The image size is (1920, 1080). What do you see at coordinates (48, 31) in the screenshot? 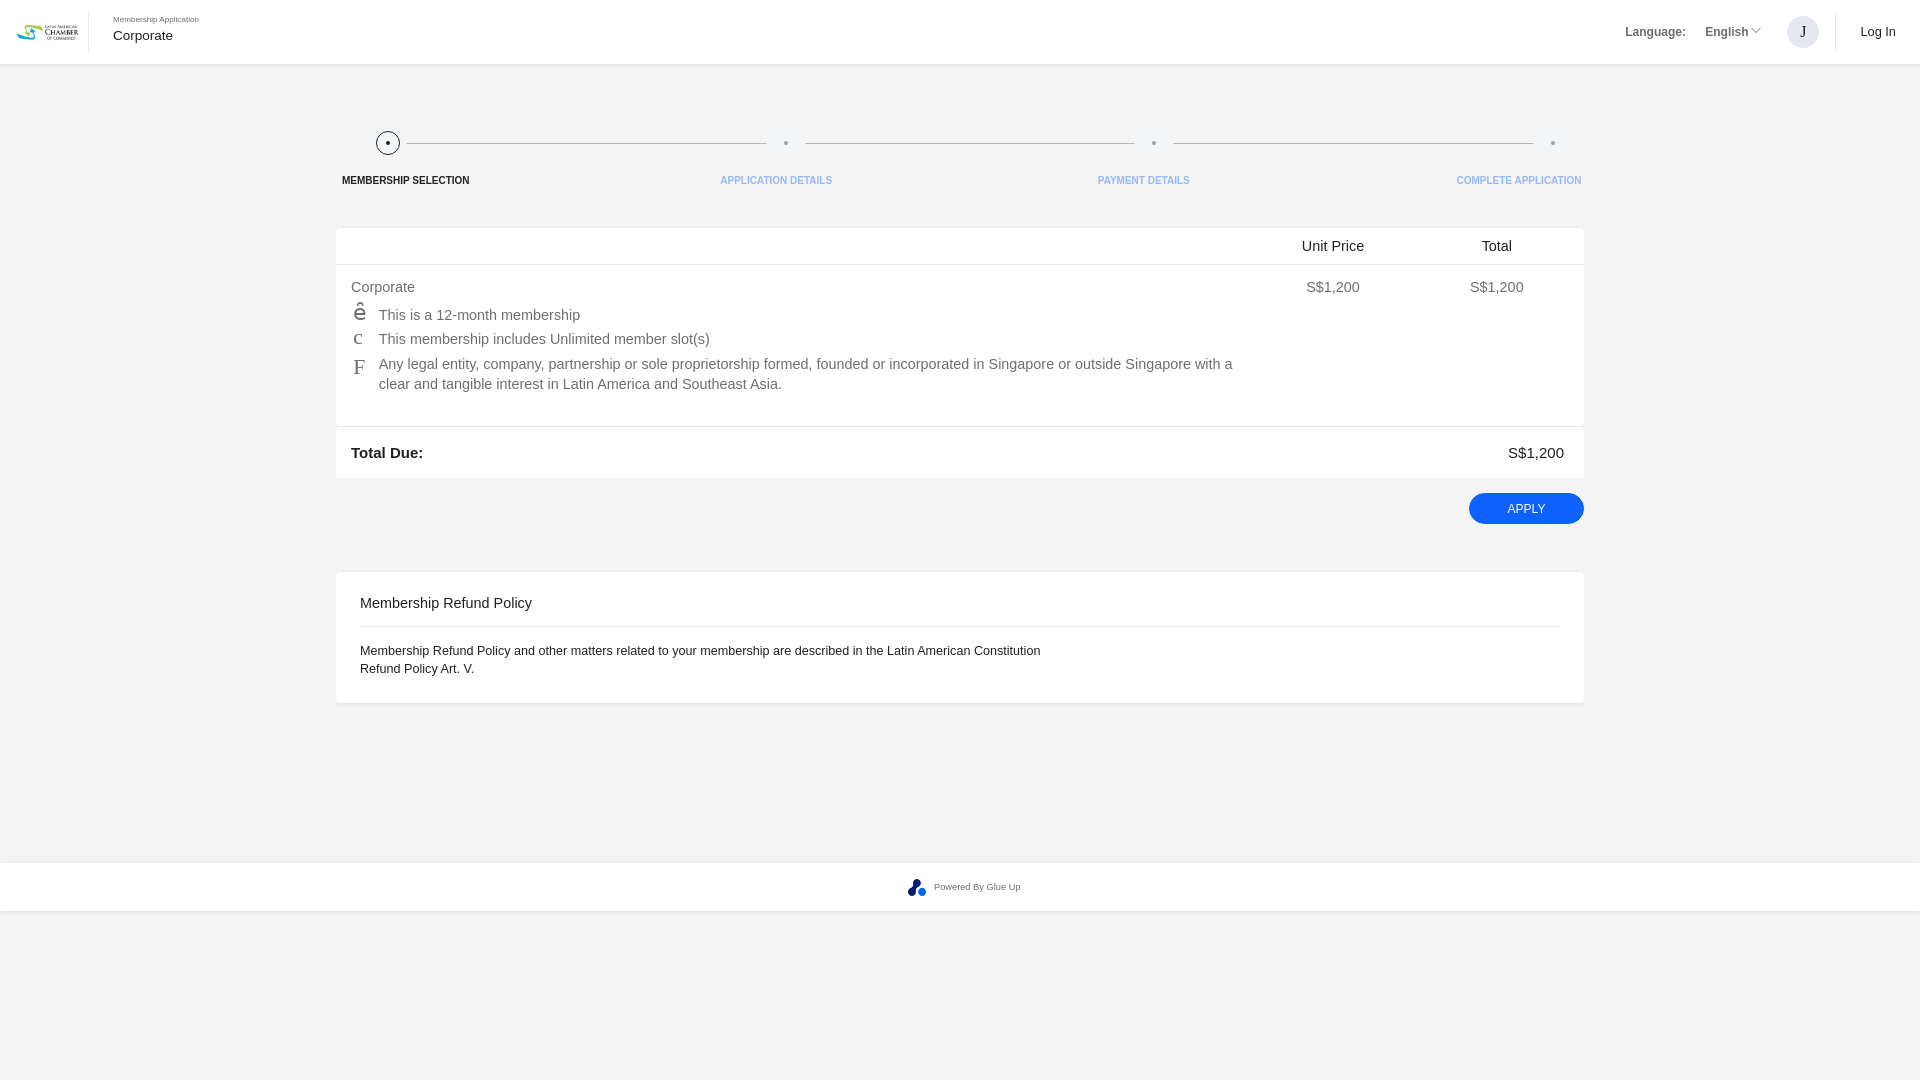
I see `APPLY` at bounding box center [48, 31].